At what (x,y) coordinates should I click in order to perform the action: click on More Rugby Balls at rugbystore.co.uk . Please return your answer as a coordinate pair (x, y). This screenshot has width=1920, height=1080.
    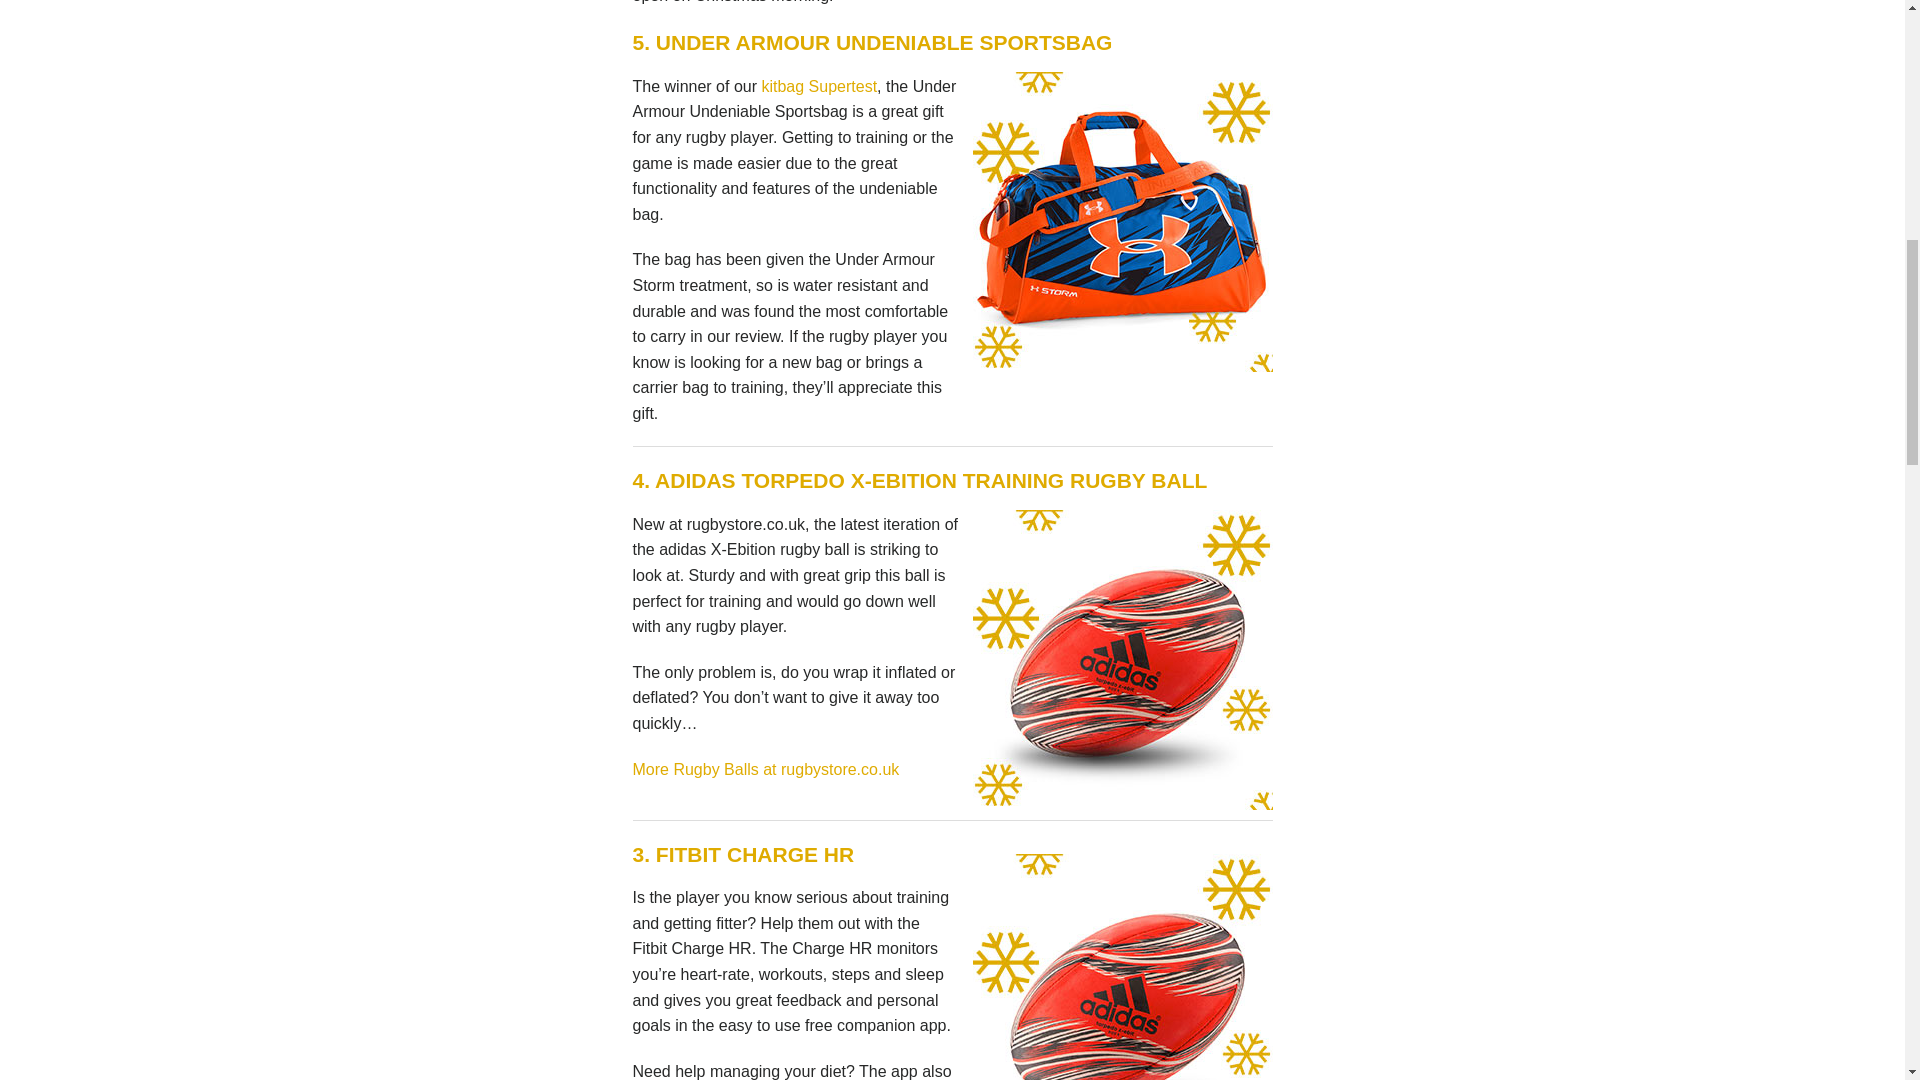
    Looking at the image, I should click on (766, 769).